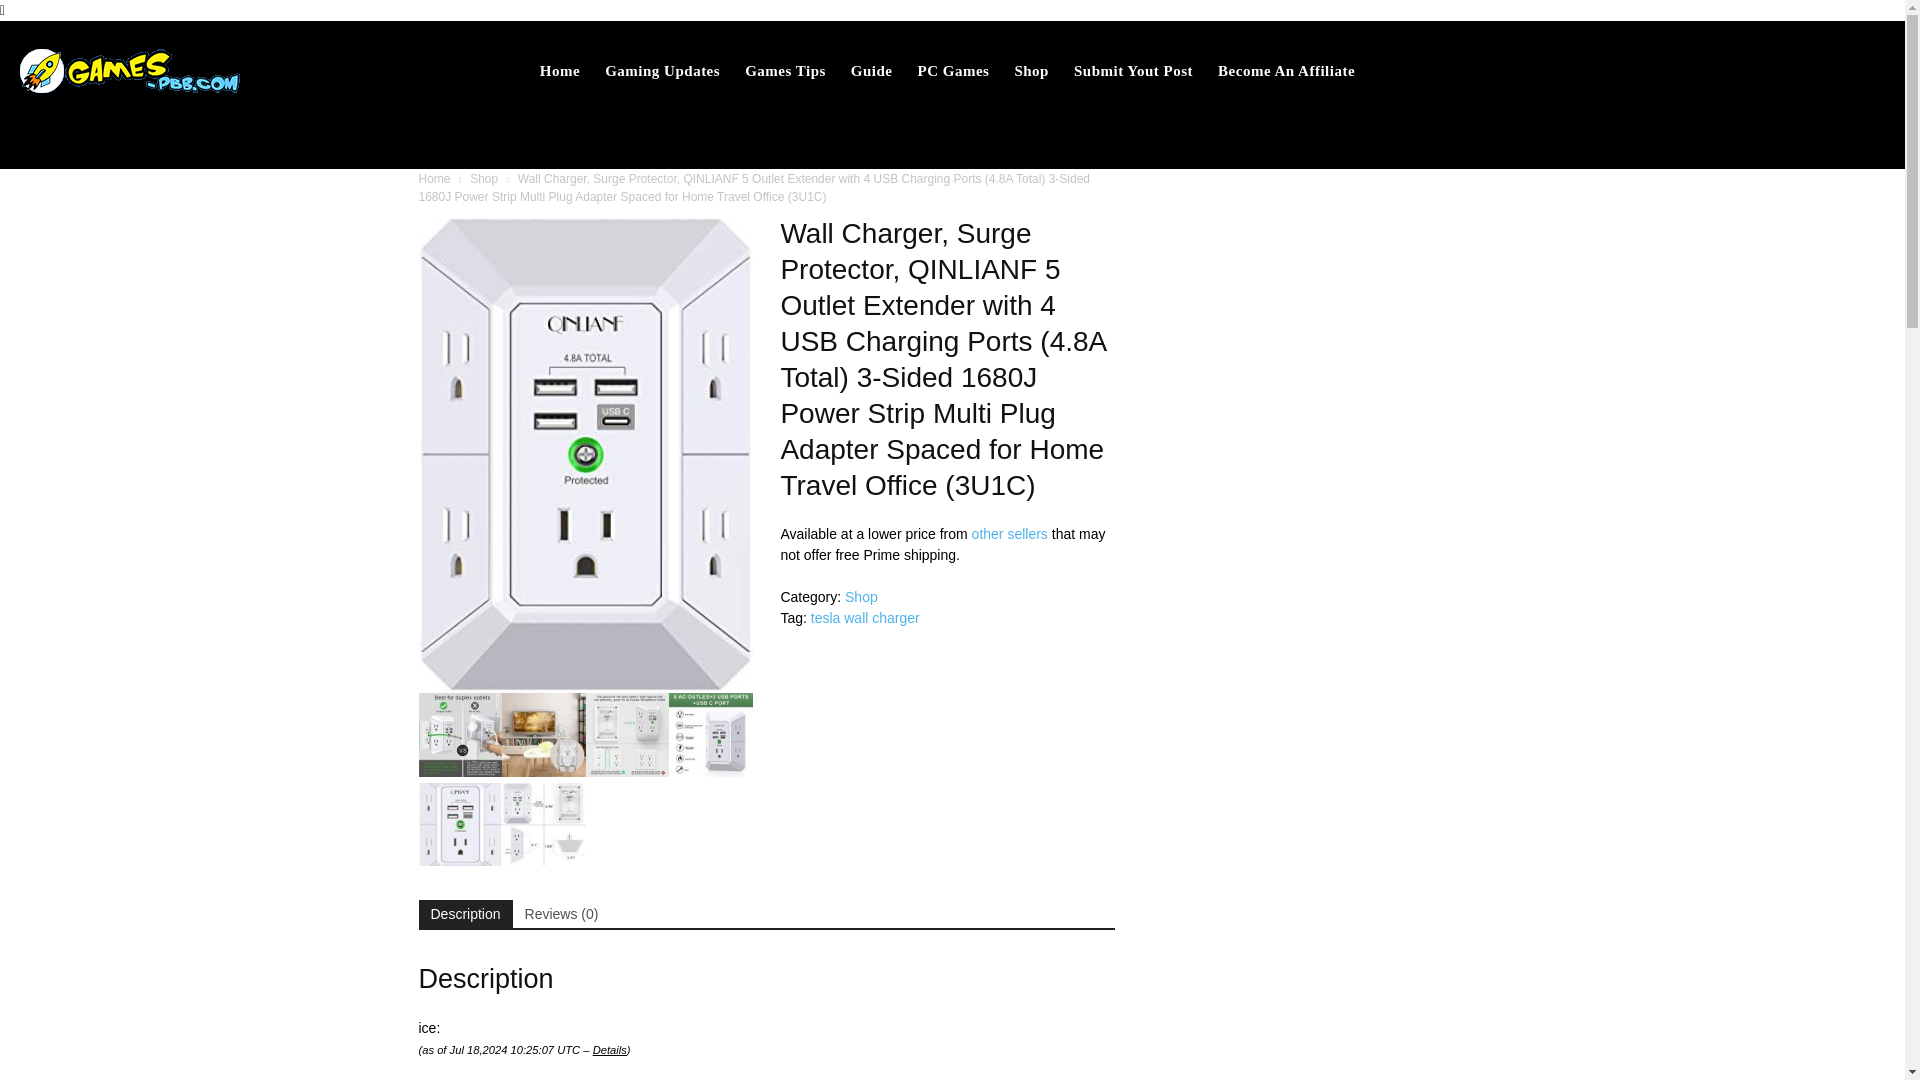  Describe the element at coordinates (1032, 70) in the screenshot. I see `Shop` at that location.